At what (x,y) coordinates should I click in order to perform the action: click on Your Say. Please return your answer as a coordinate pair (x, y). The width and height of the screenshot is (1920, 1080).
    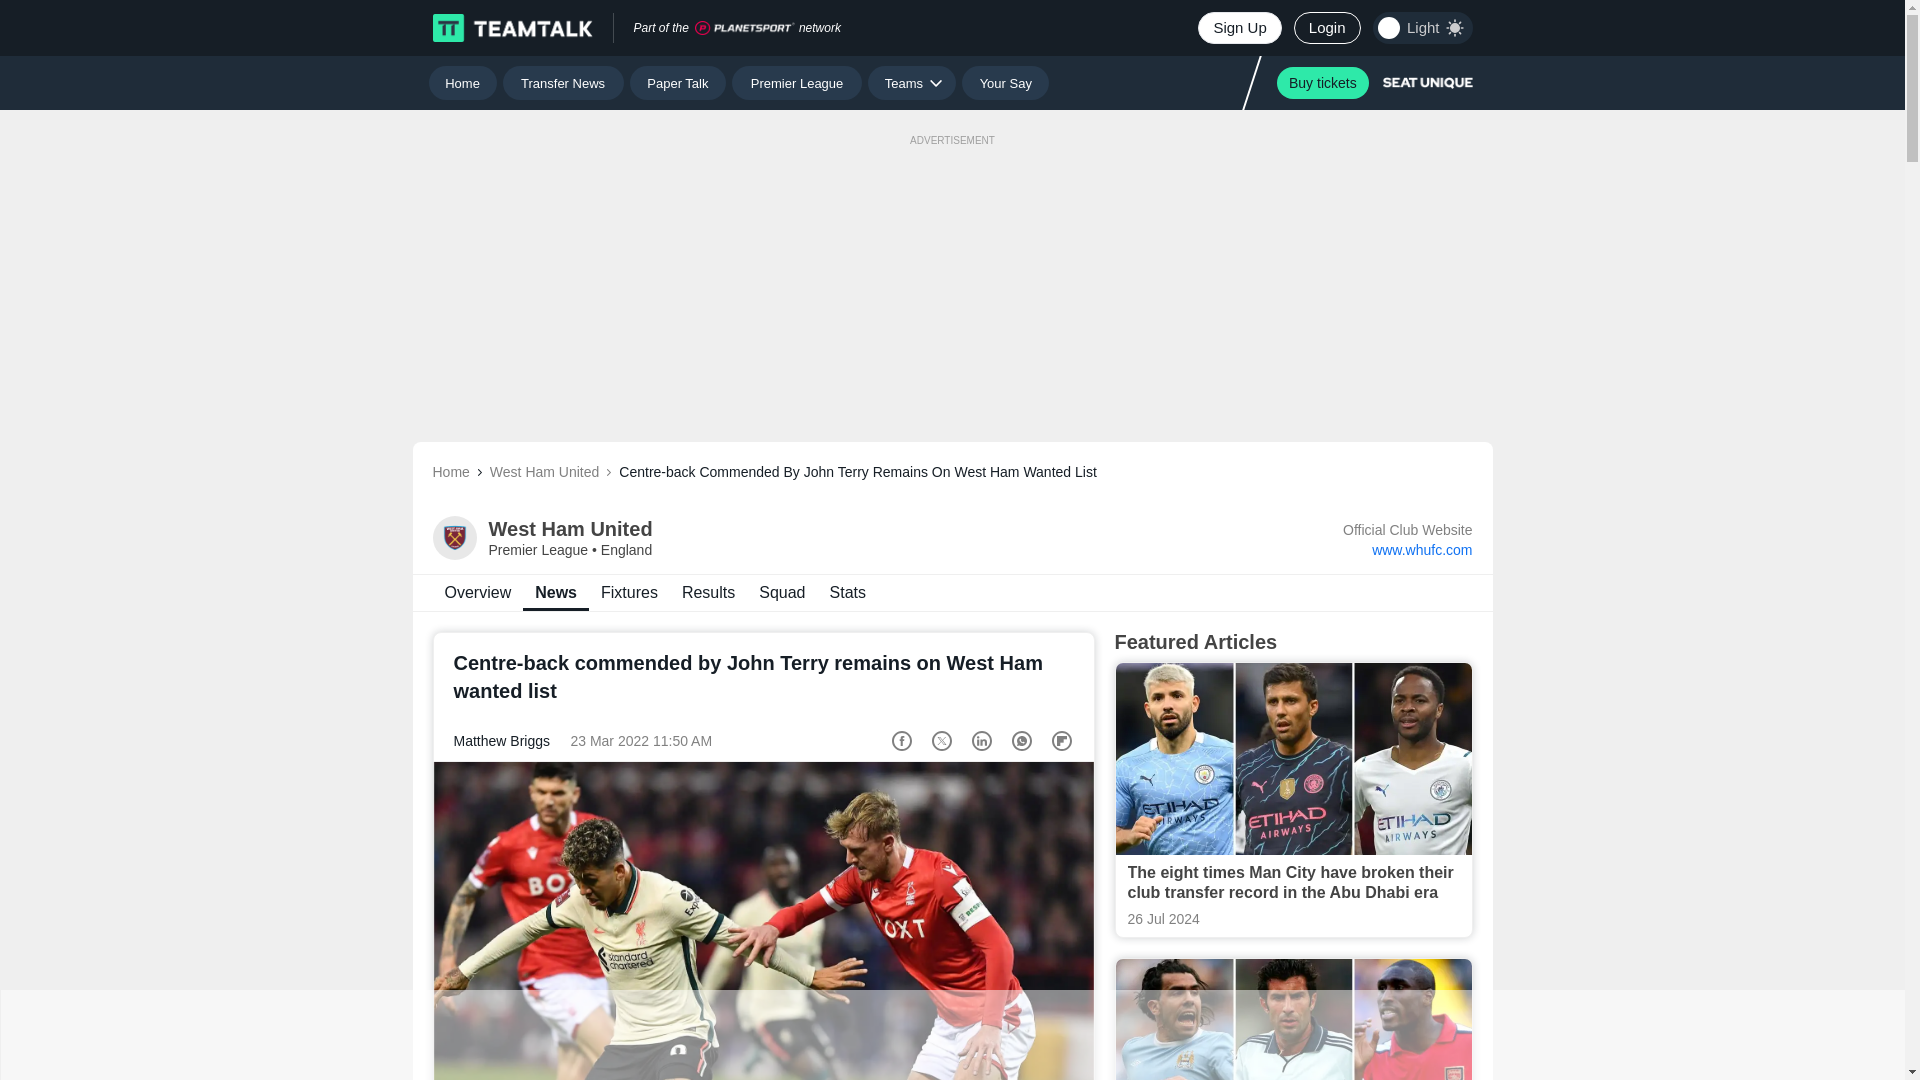
    Looking at the image, I should click on (1004, 82).